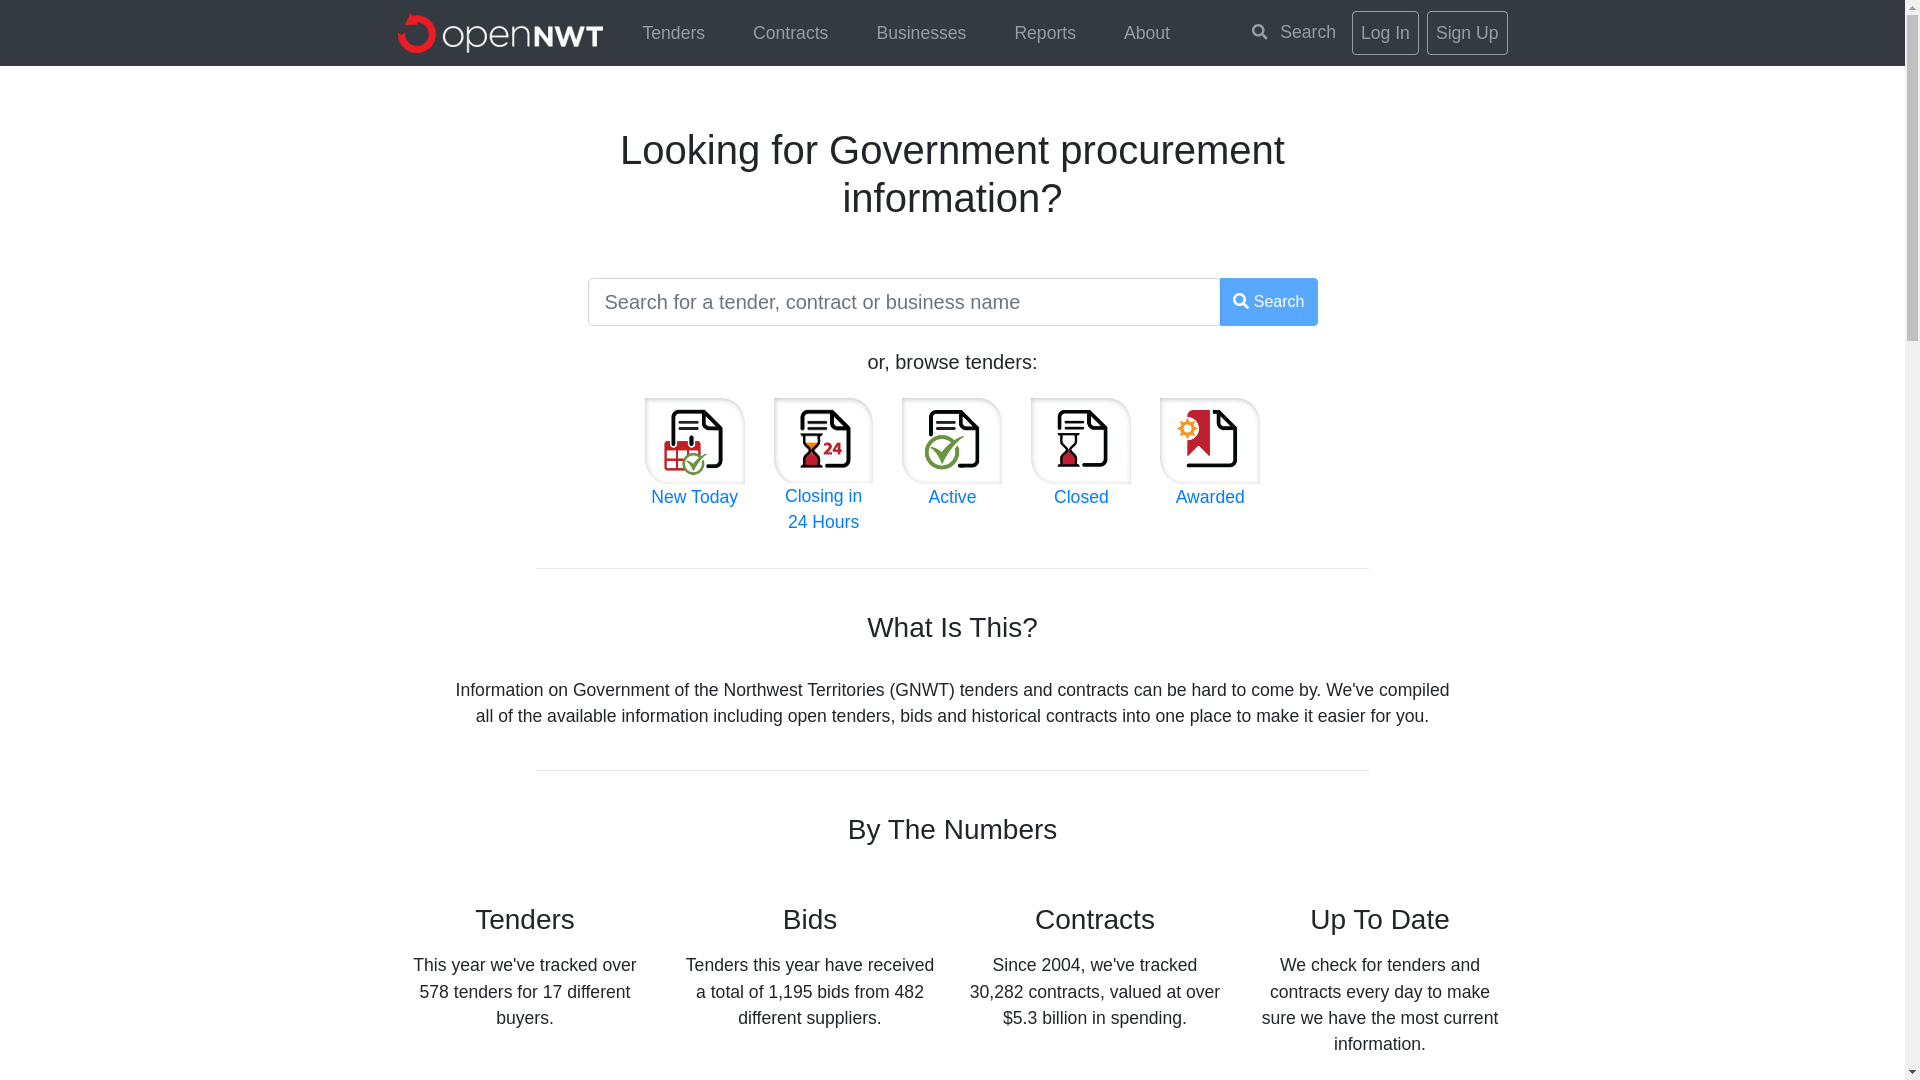 The width and height of the screenshot is (1920, 1080). I want to click on Contracts, so click(790, 32).